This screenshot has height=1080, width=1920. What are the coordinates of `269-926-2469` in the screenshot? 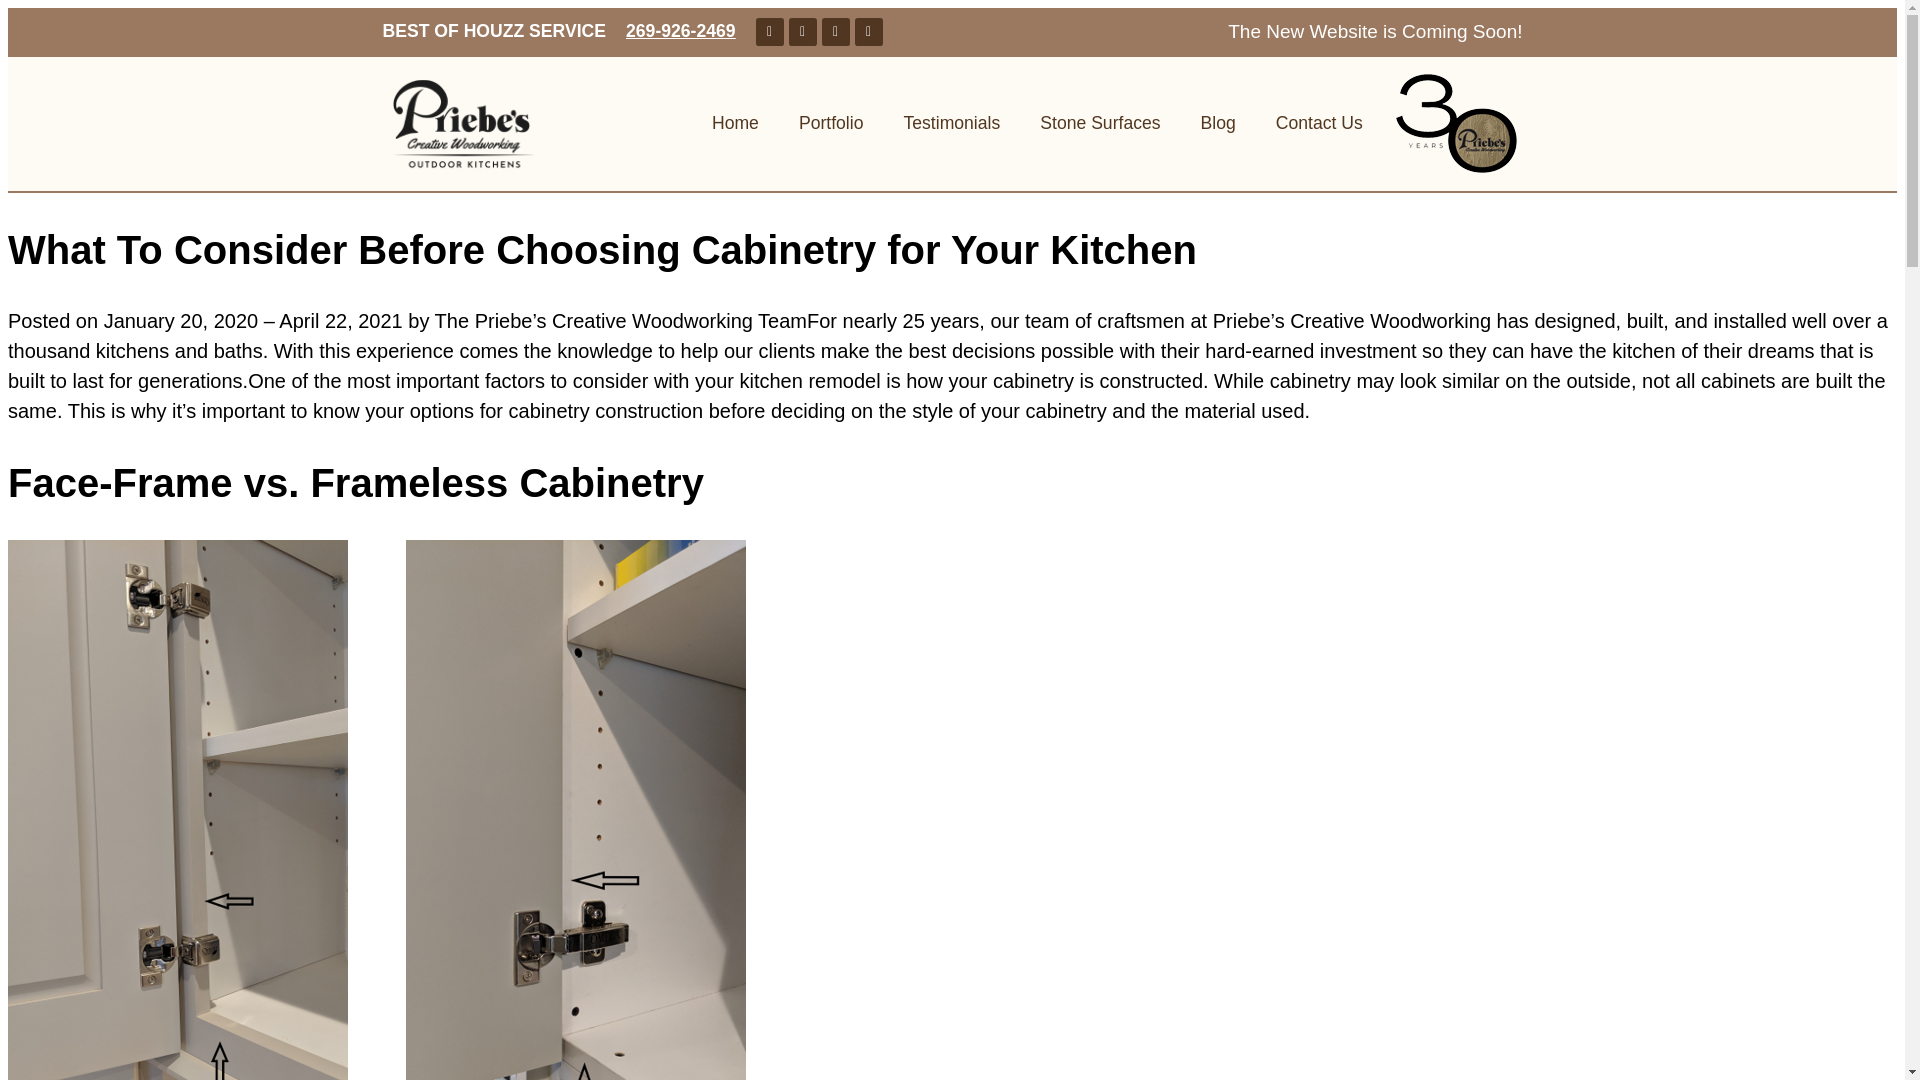 It's located at (680, 30).